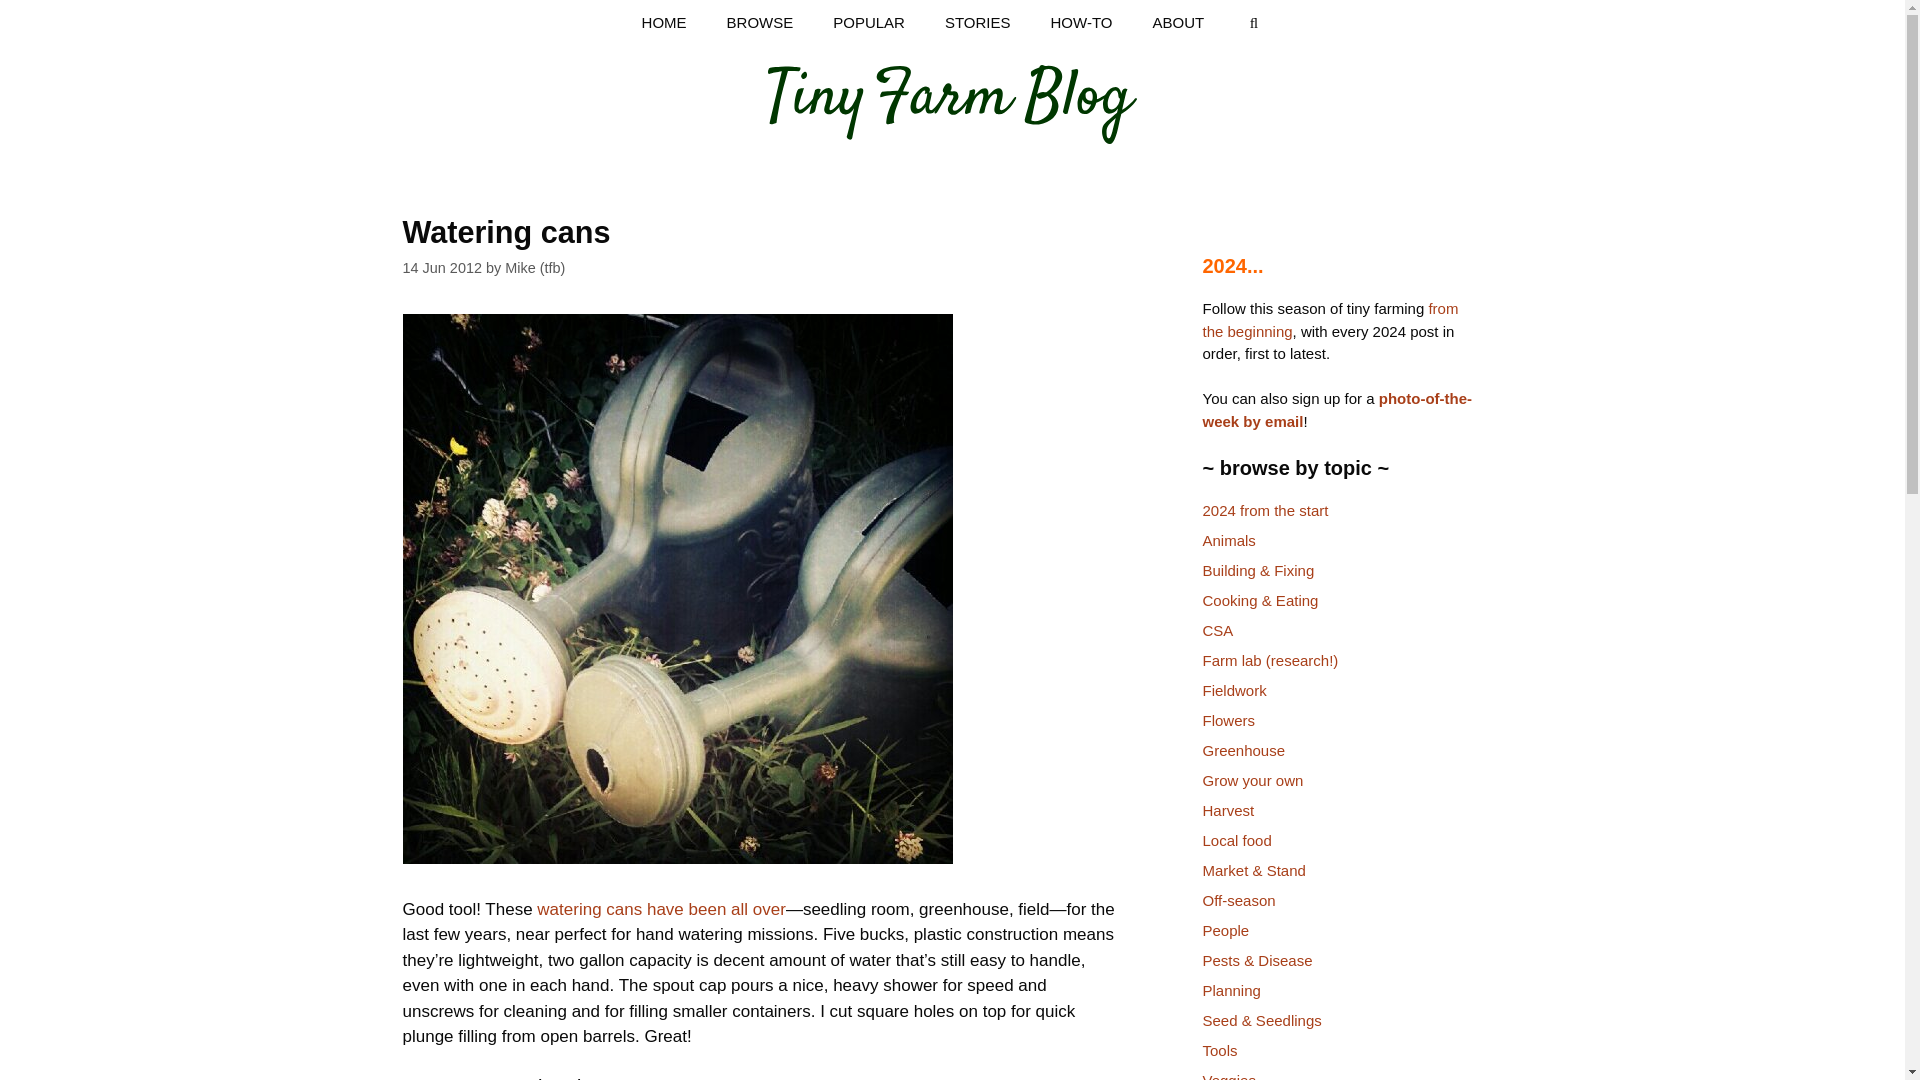  Describe the element at coordinates (1082, 22) in the screenshot. I see `HOW-TO` at that location.